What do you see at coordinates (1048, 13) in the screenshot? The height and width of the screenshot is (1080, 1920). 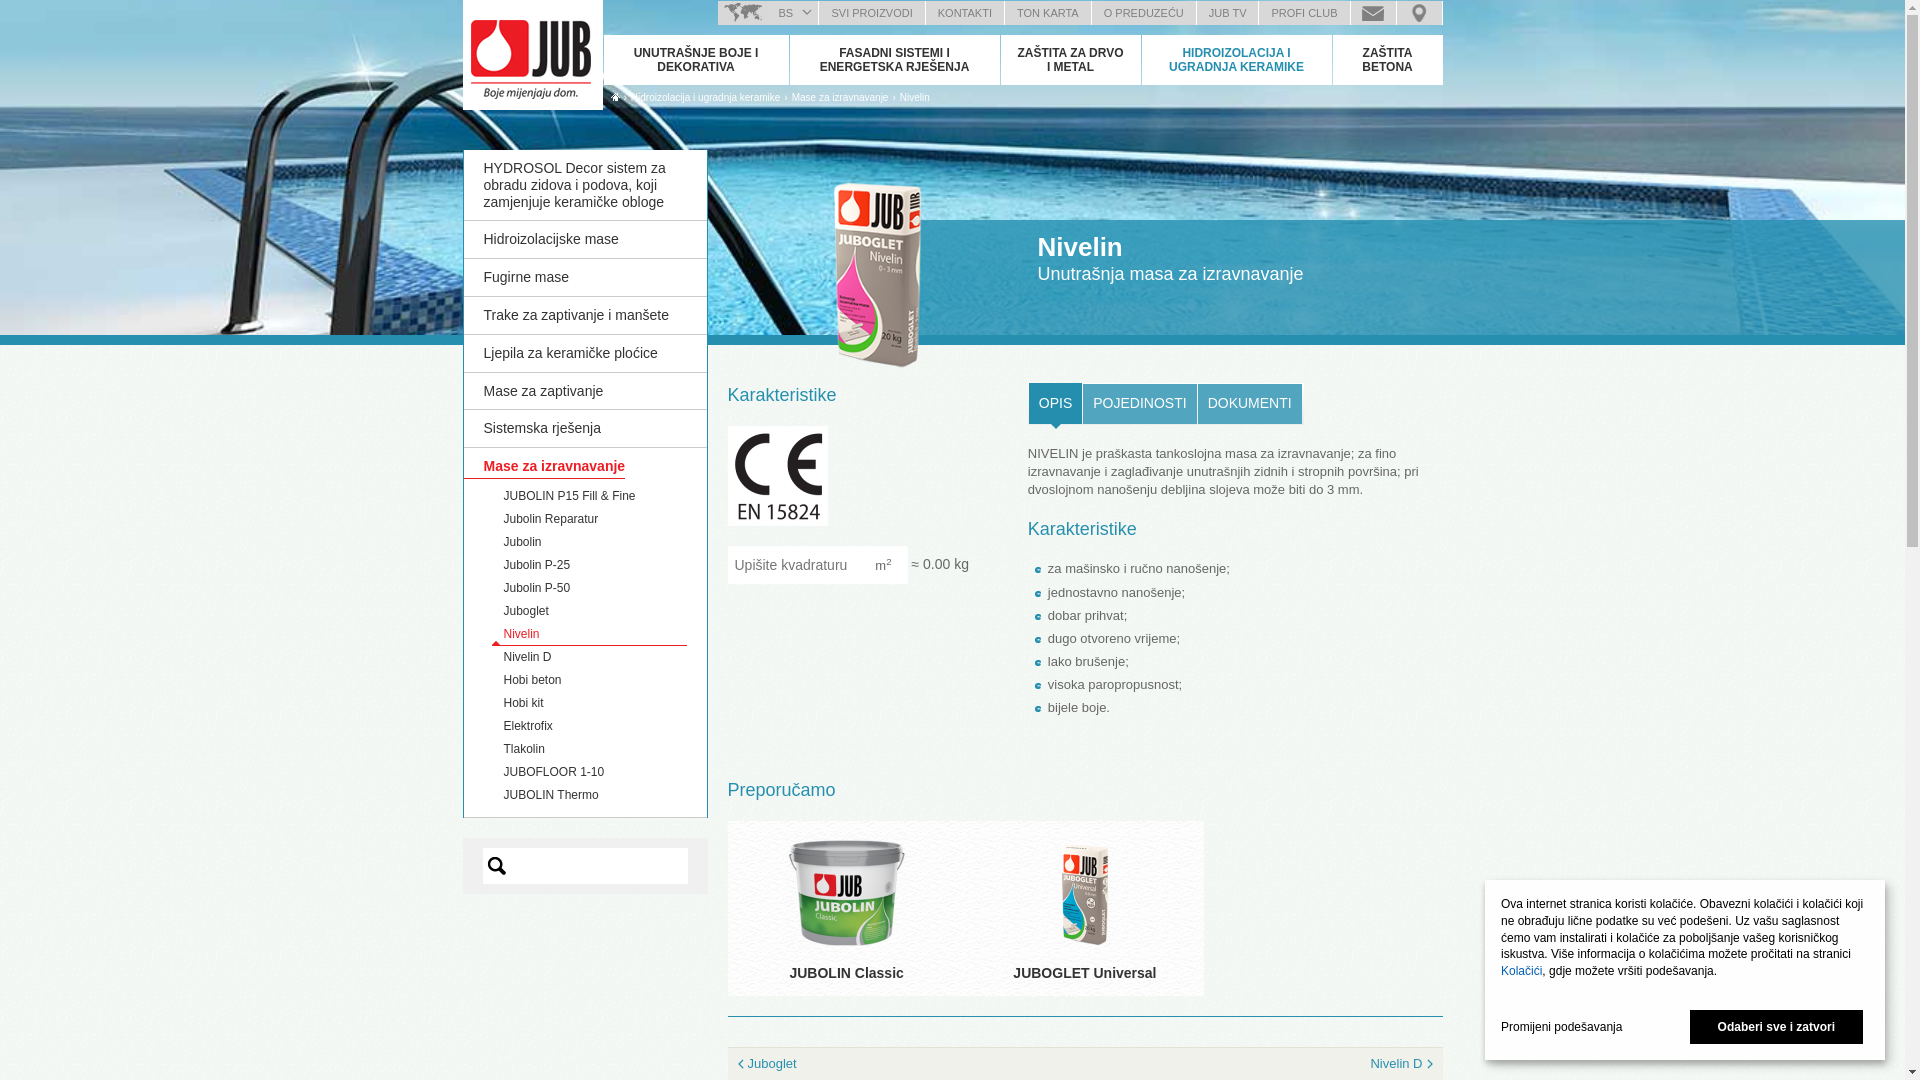 I see `TON KARTA` at bounding box center [1048, 13].